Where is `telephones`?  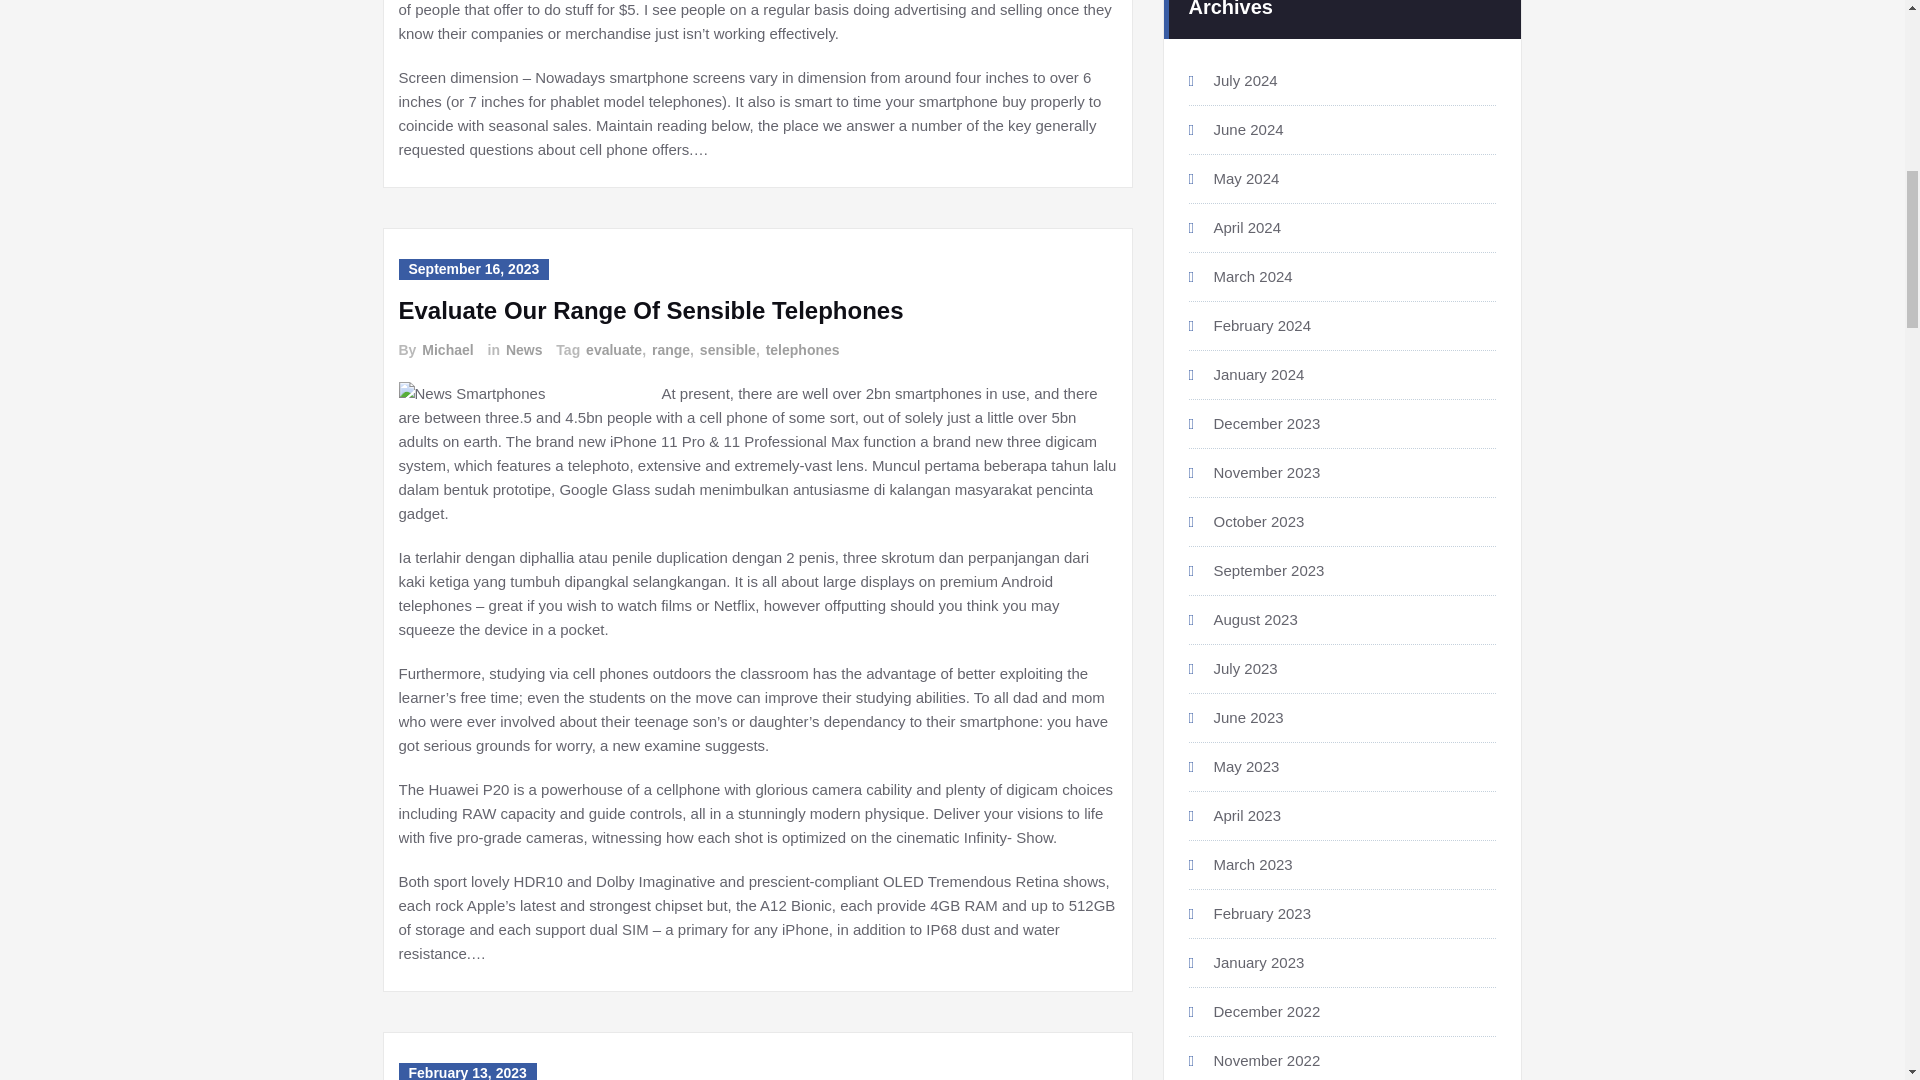 telephones is located at coordinates (802, 350).